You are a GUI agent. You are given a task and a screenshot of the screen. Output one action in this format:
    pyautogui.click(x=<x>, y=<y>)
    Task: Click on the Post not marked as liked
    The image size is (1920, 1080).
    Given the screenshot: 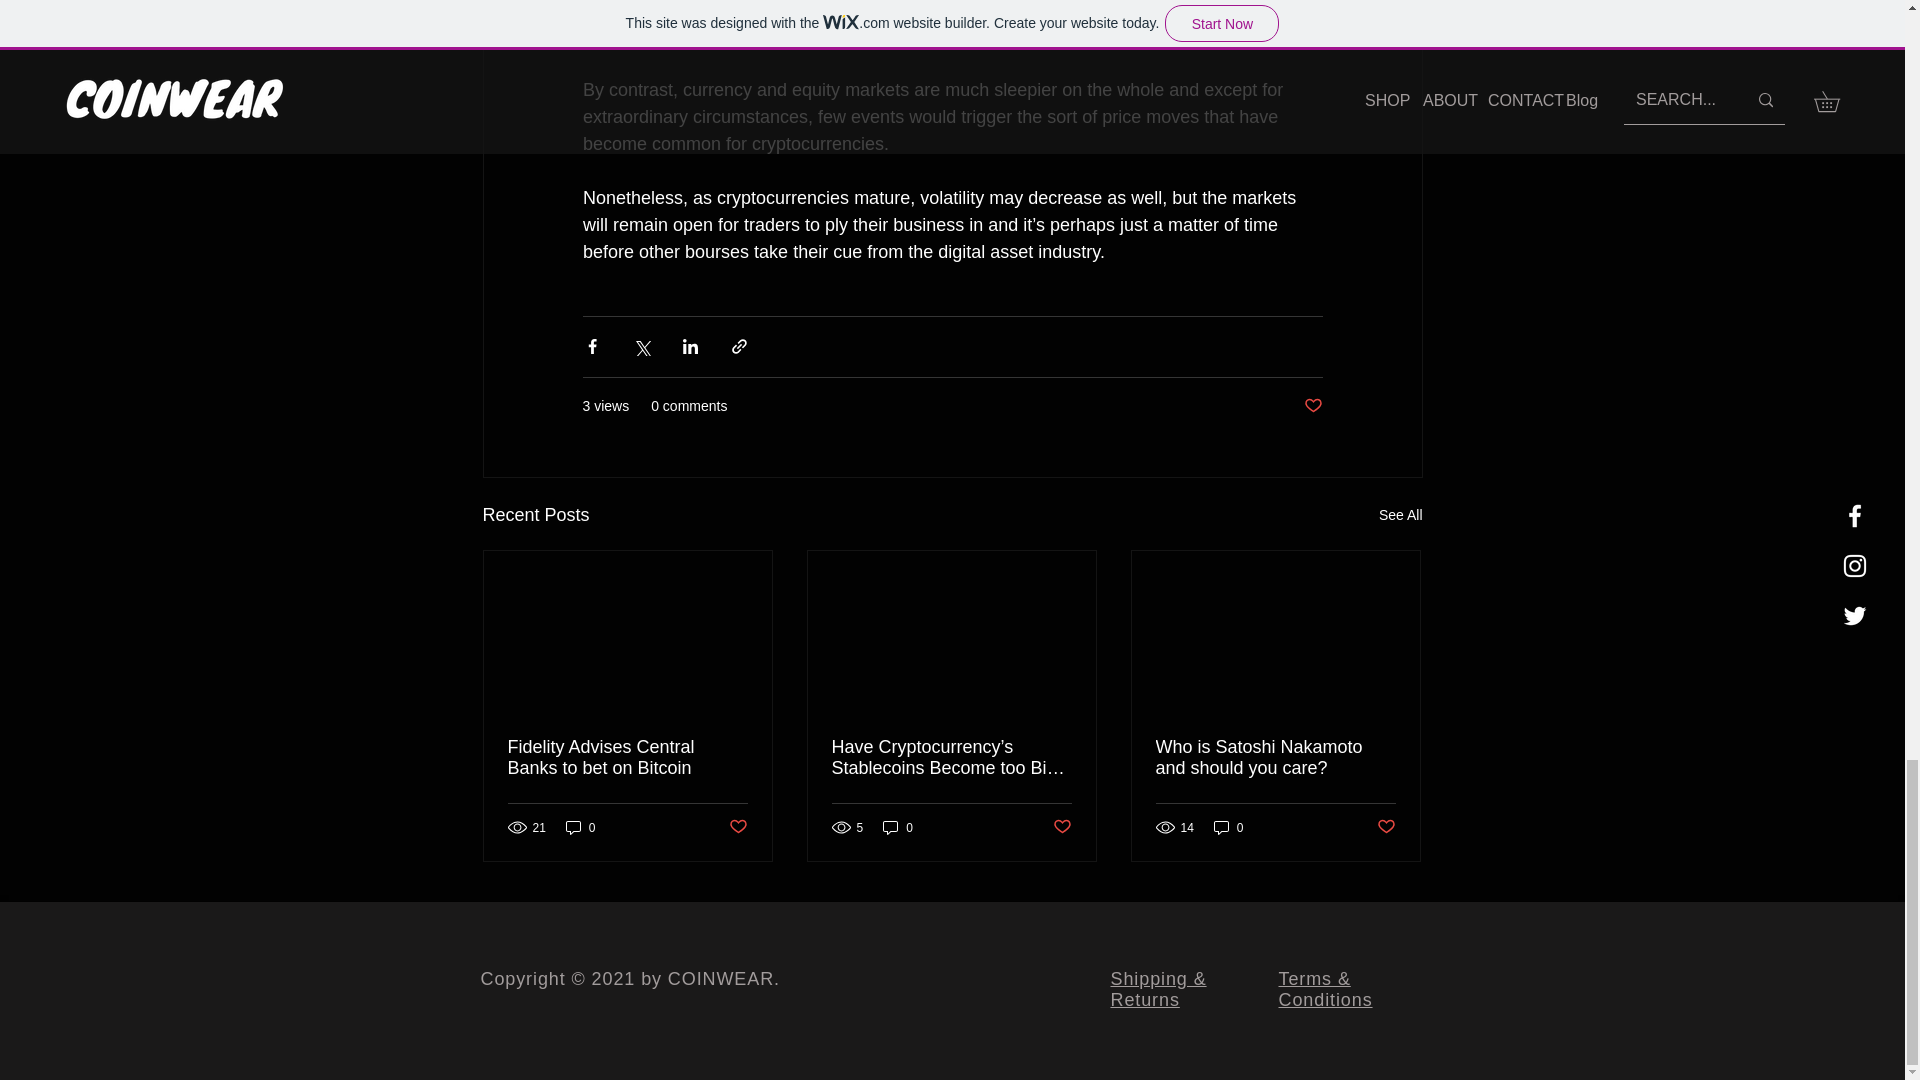 What is the action you would take?
    pyautogui.click(x=1312, y=406)
    